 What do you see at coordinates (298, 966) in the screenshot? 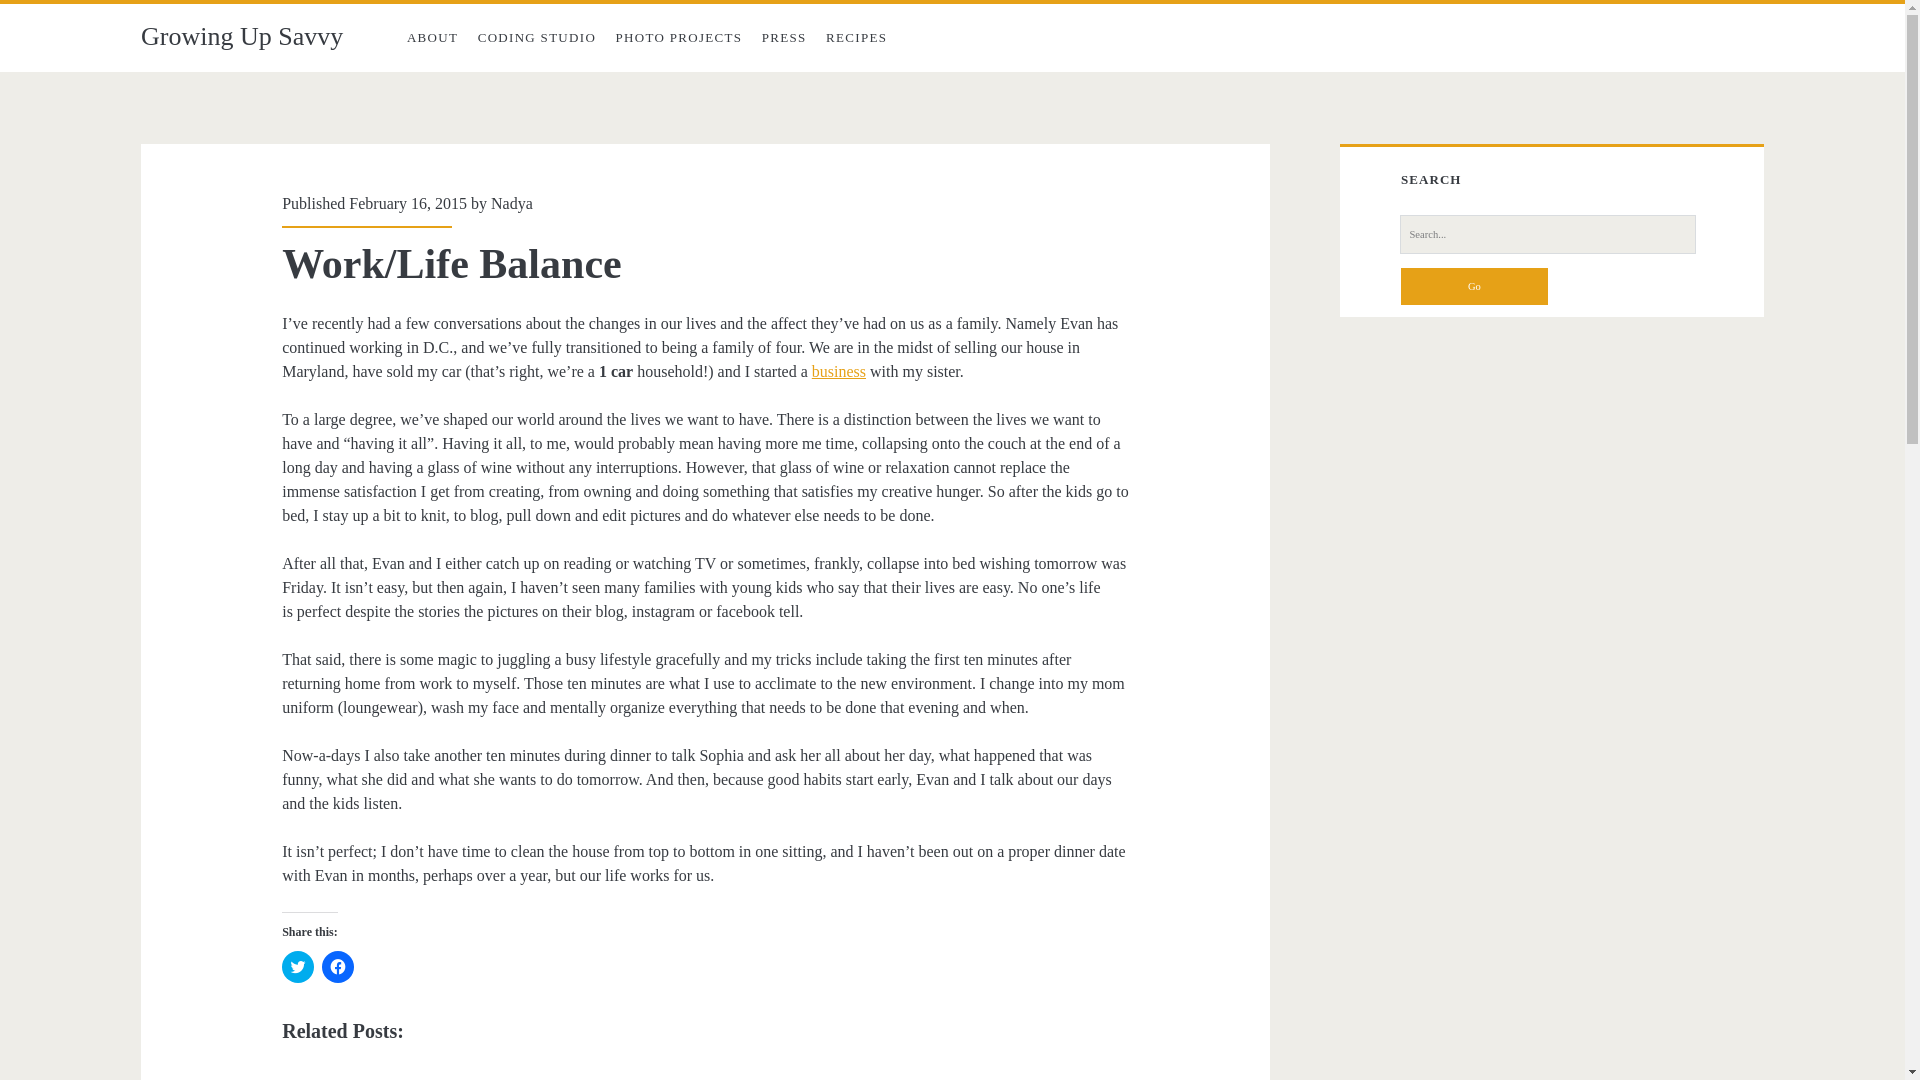
I see `Click to share on Twitter` at bounding box center [298, 966].